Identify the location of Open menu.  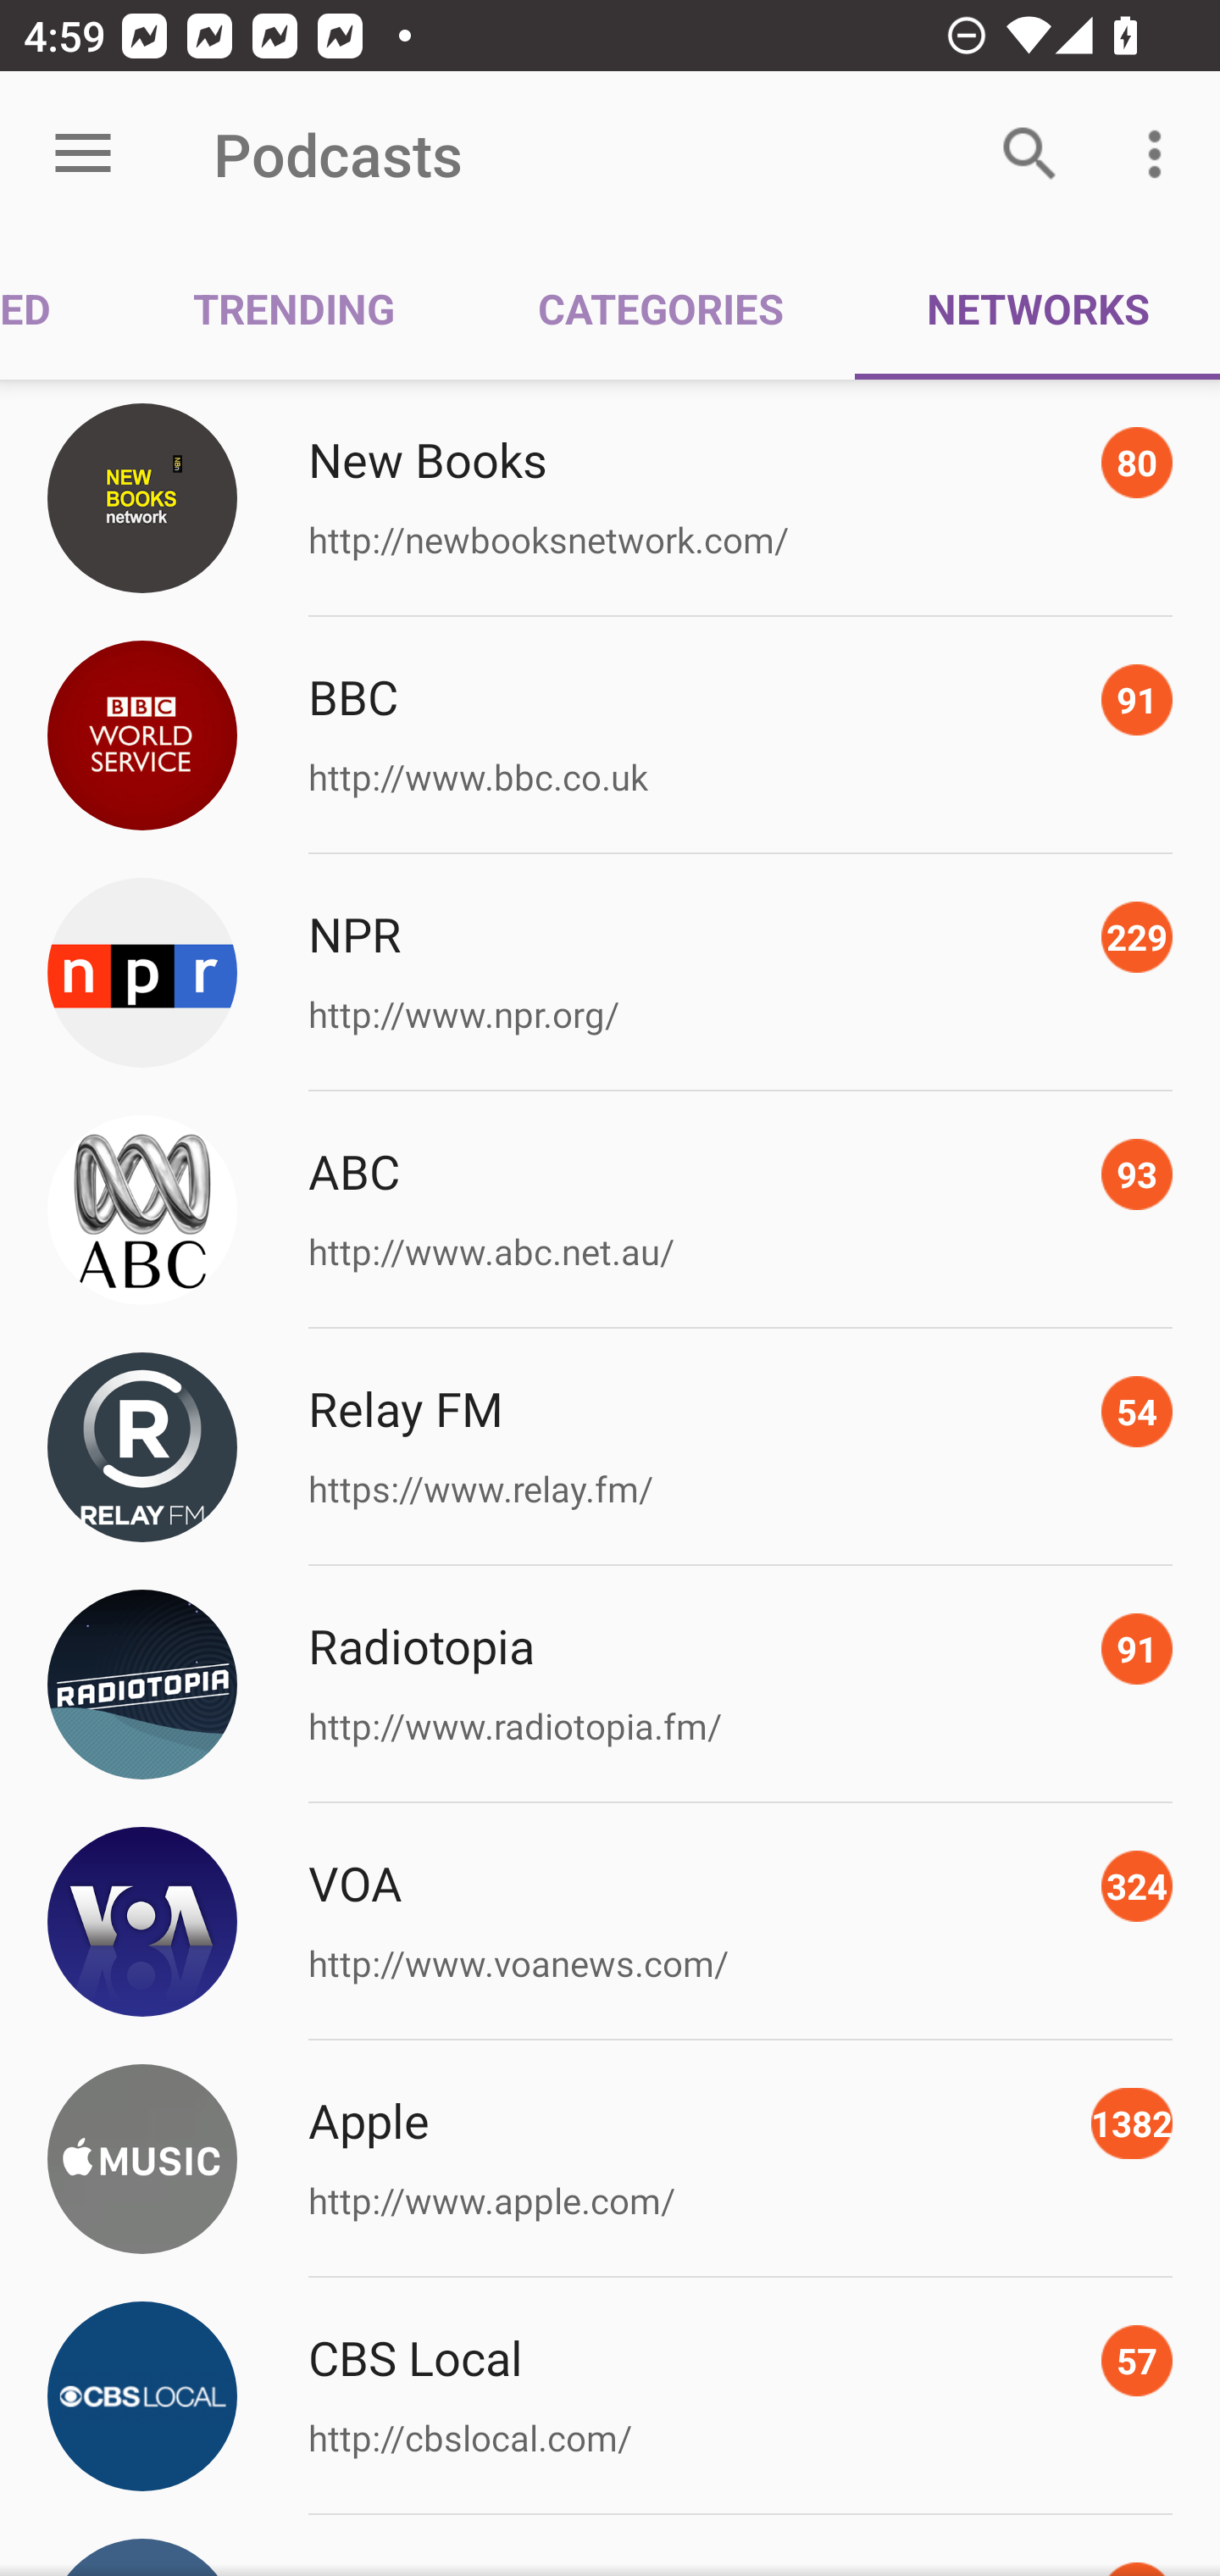
(83, 154).